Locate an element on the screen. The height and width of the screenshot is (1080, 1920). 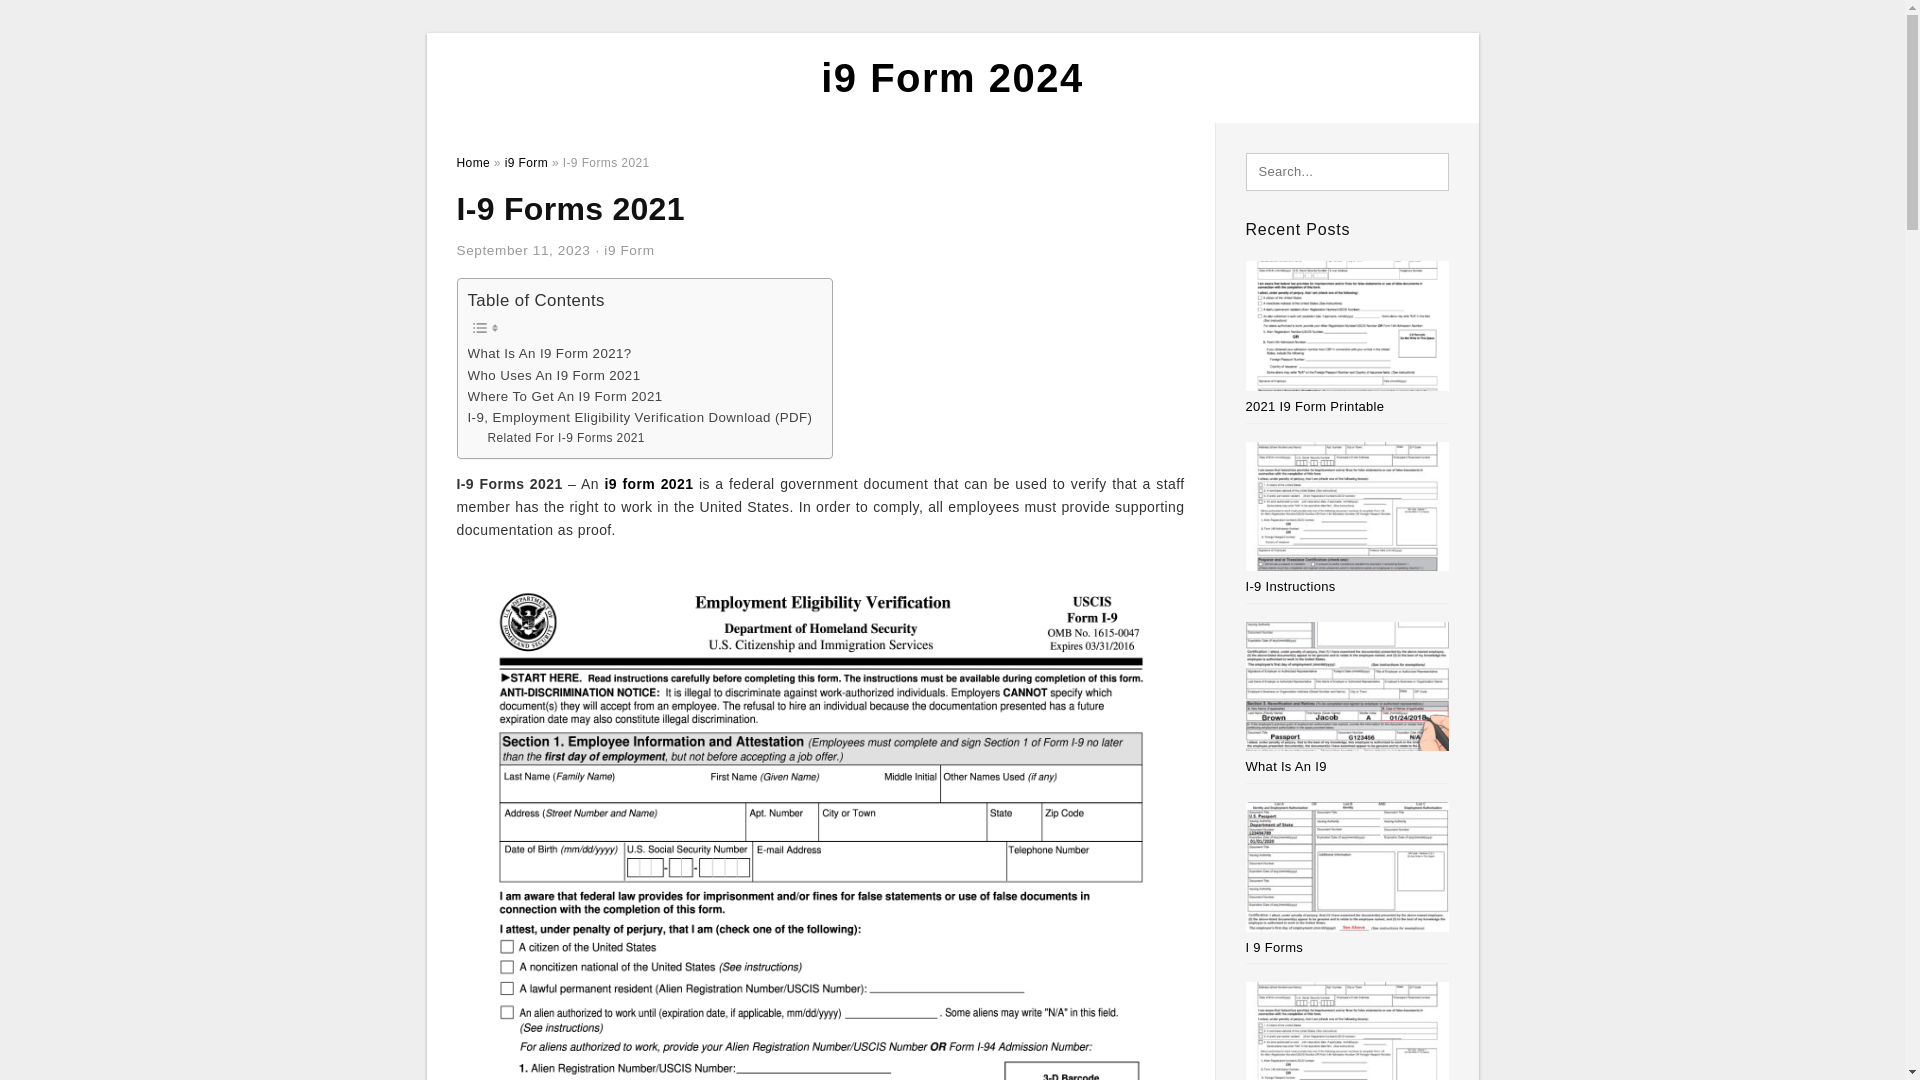
Related For I-9 Forms 2021 is located at coordinates (565, 438).